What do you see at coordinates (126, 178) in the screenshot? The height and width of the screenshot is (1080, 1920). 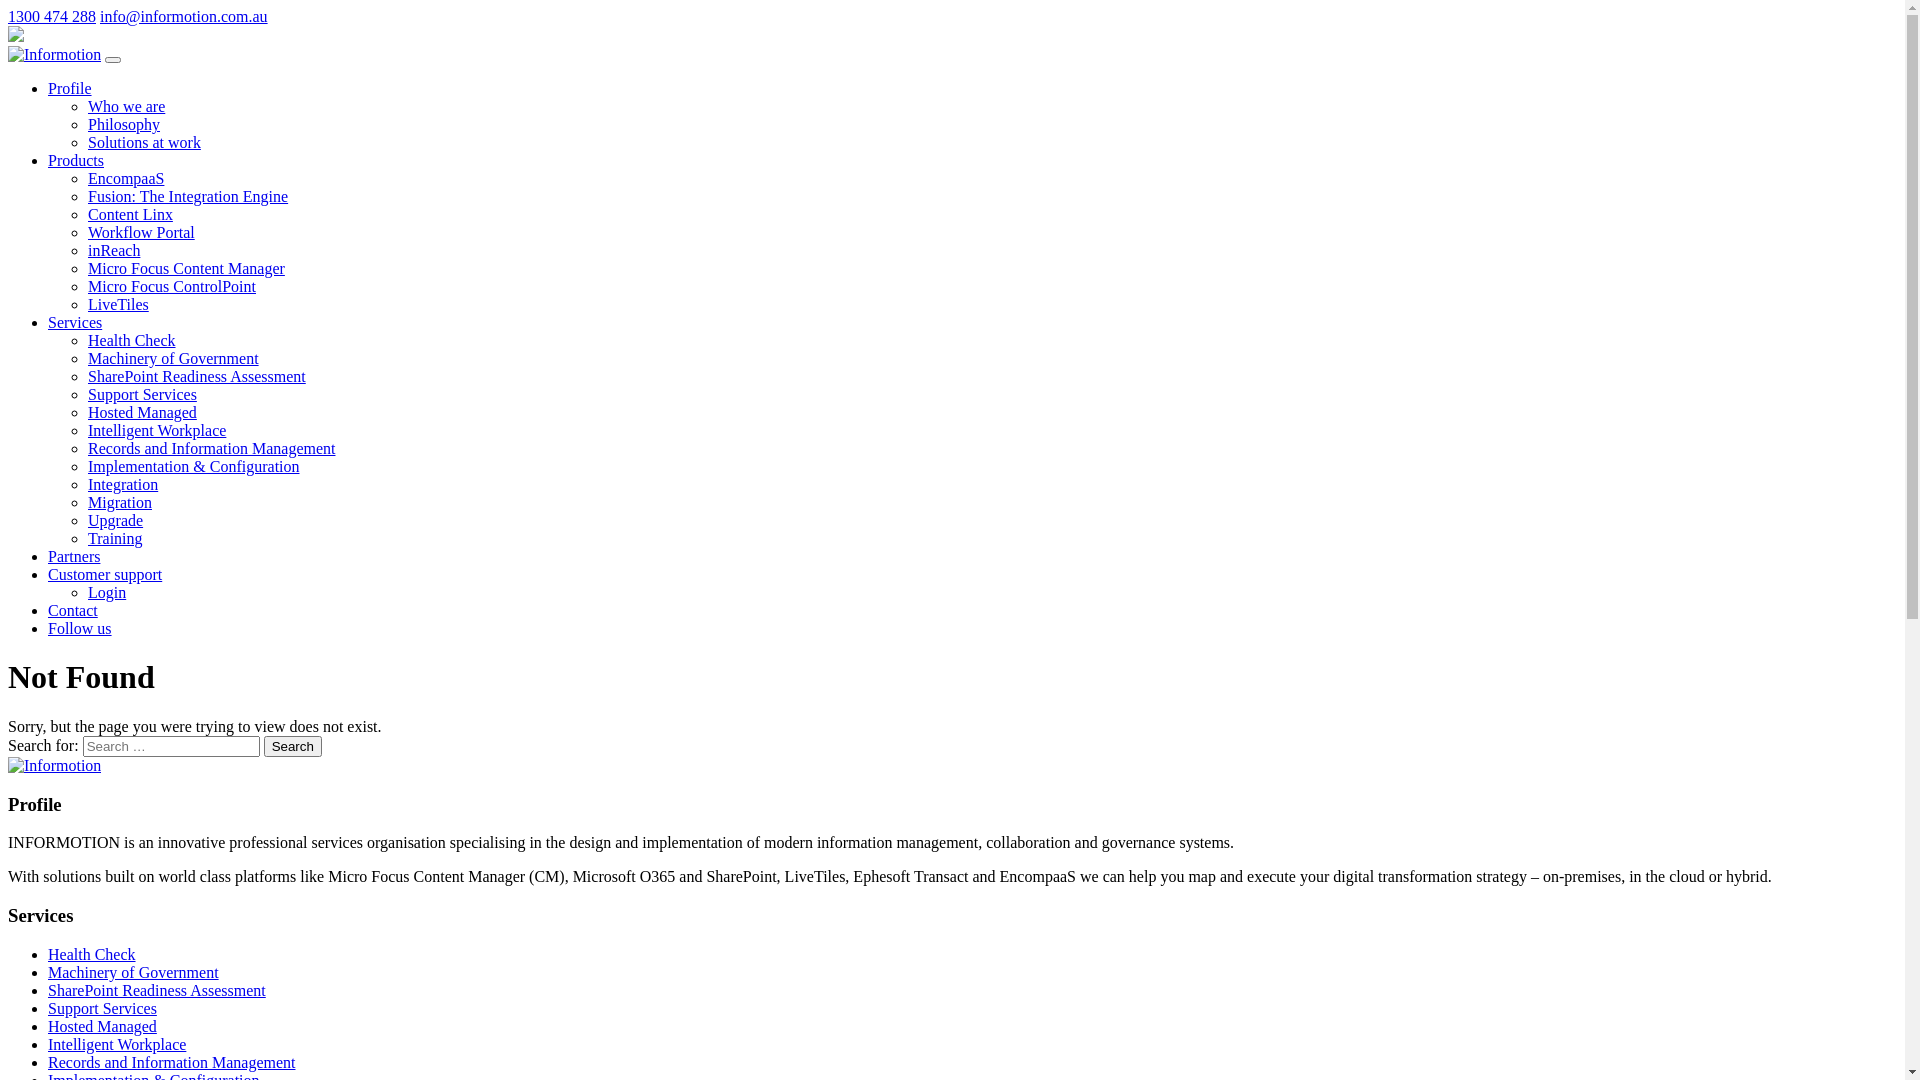 I see `EncompaaS` at bounding box center [126, 178].